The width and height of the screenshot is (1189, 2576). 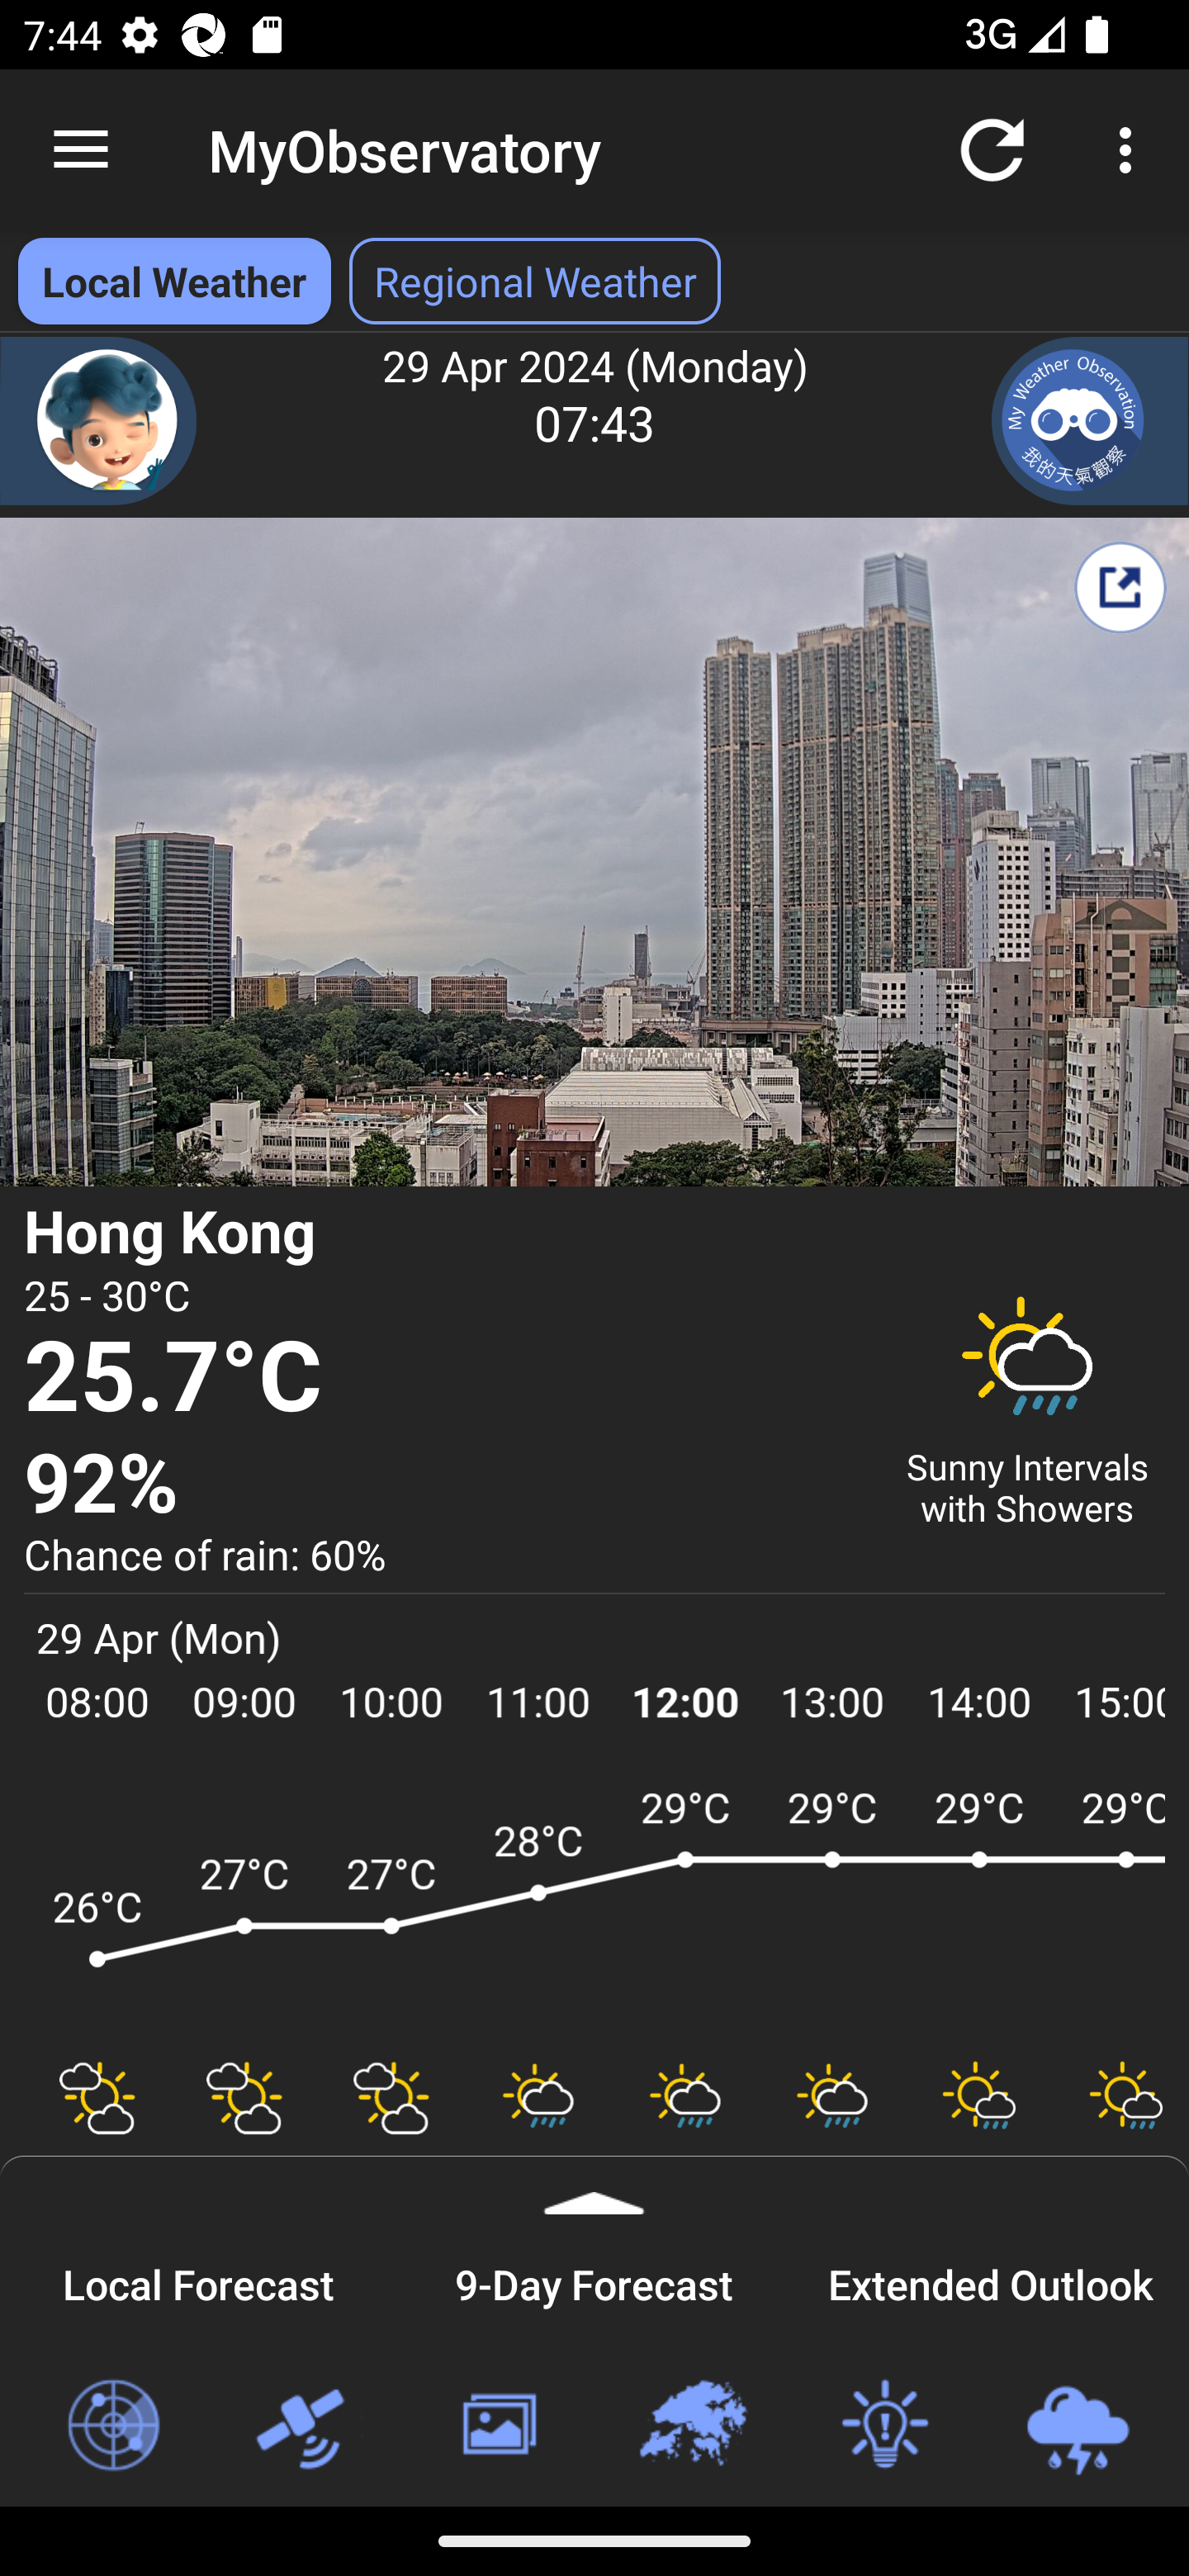 I want to click on Loc-based Rain & Lightning Forecast, so click(x=1077, y=2426).